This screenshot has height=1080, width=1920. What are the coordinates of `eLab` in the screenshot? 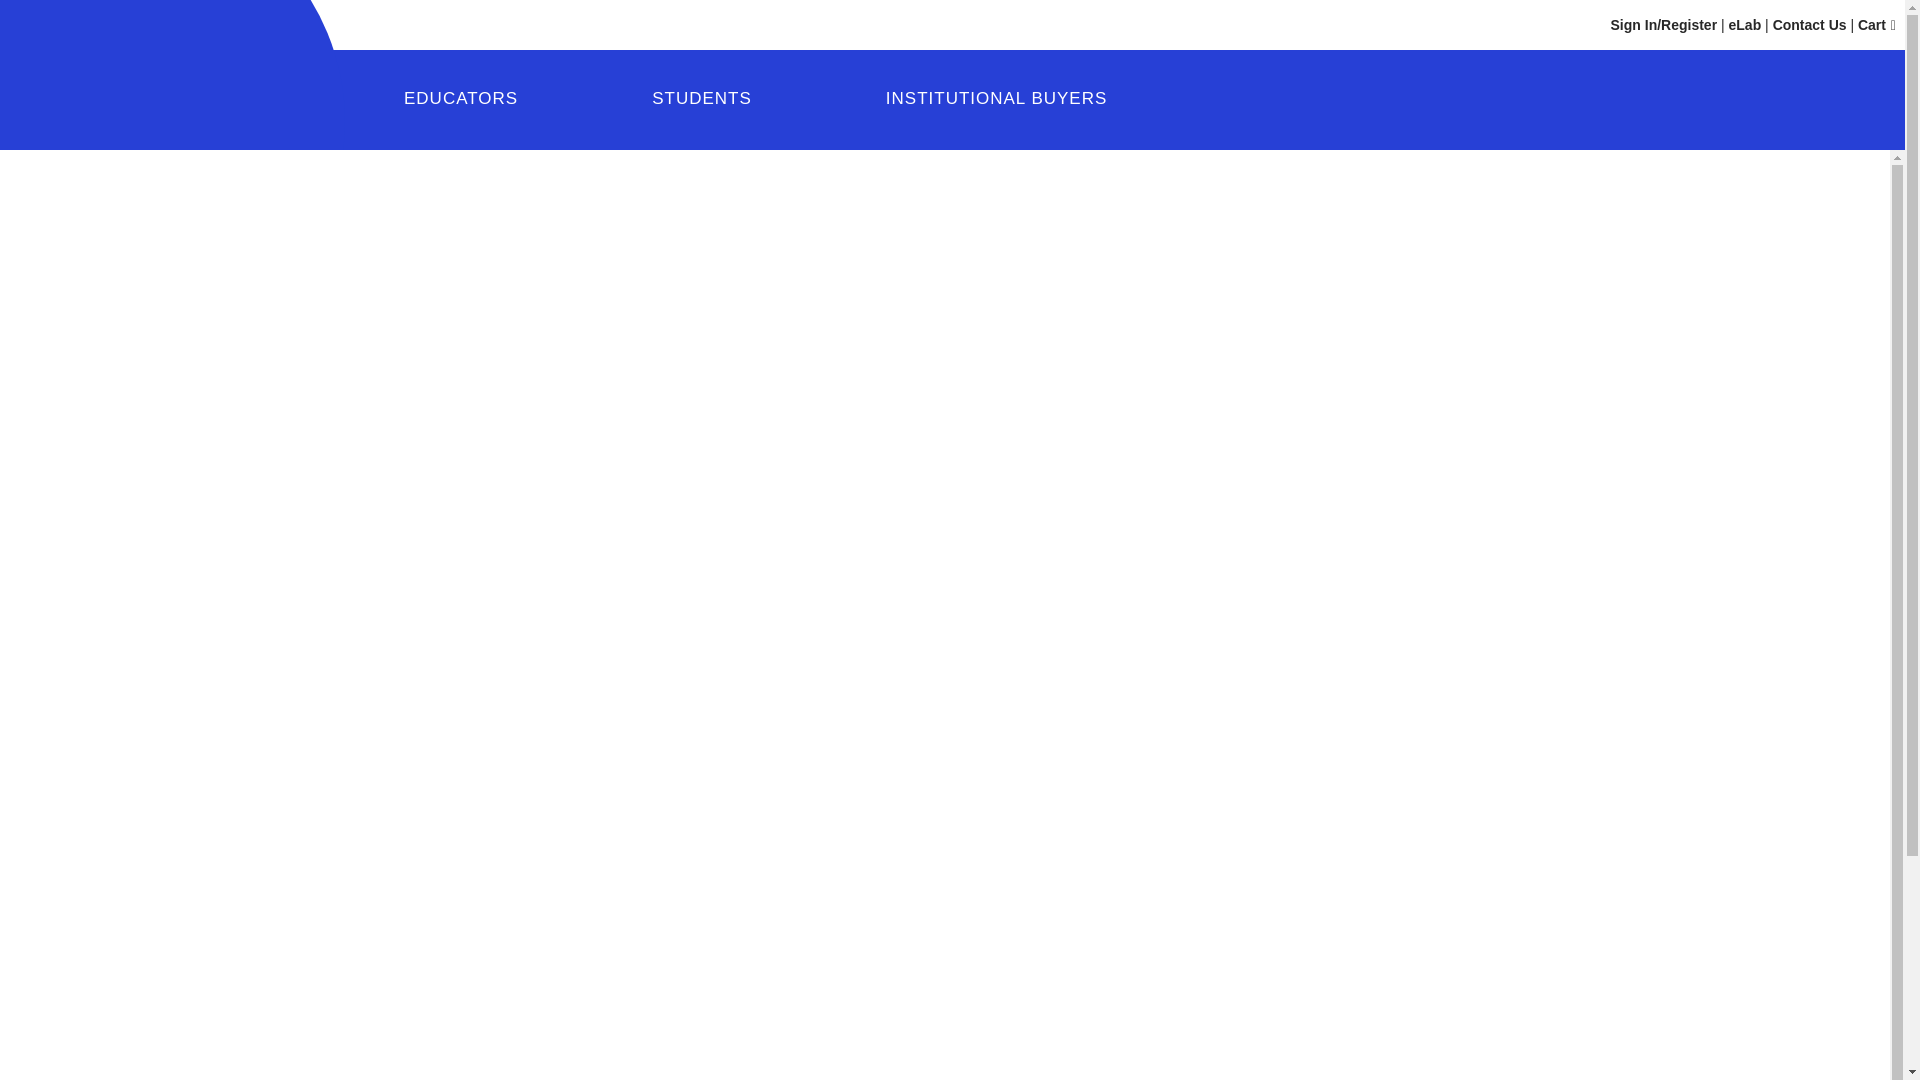 It's located at (1746, 25).